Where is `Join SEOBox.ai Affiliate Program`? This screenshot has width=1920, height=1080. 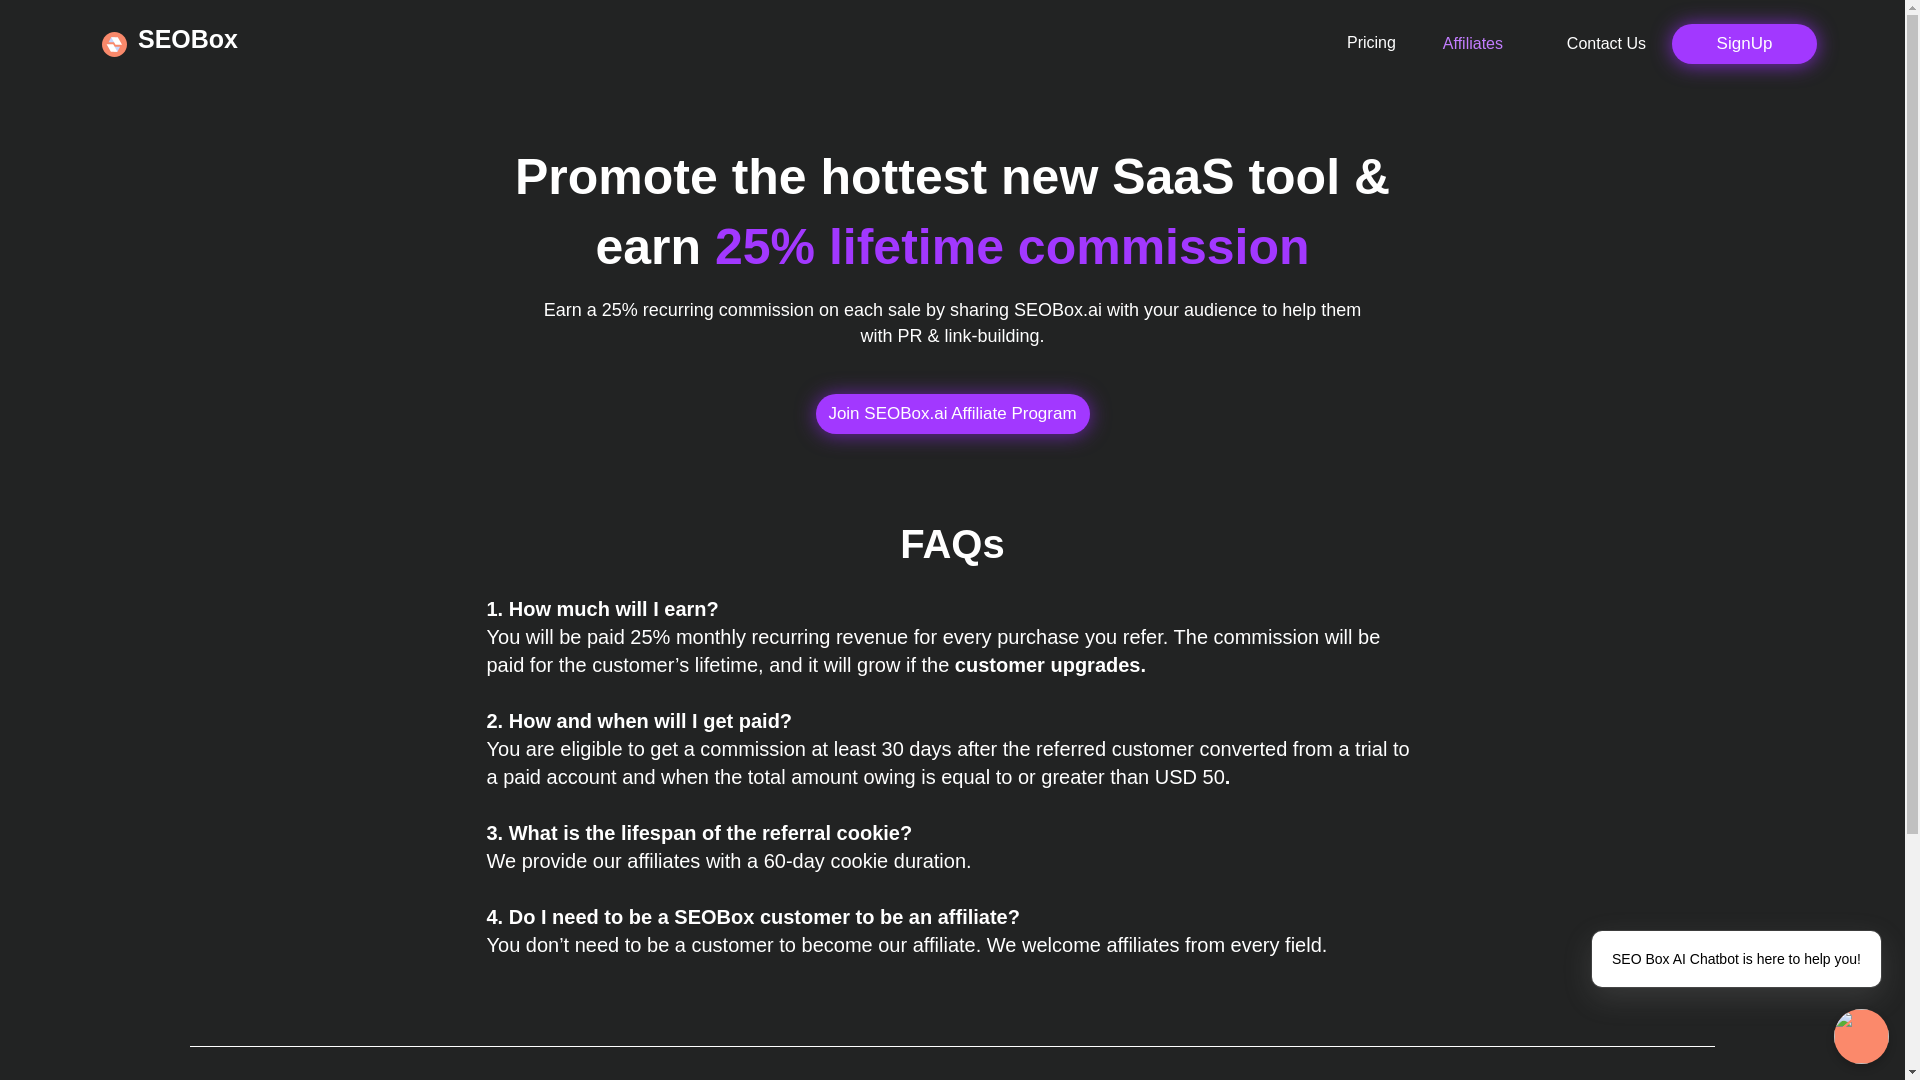
Join SEOBox.ai Affiliate Program is located at coordinates (953, 414).